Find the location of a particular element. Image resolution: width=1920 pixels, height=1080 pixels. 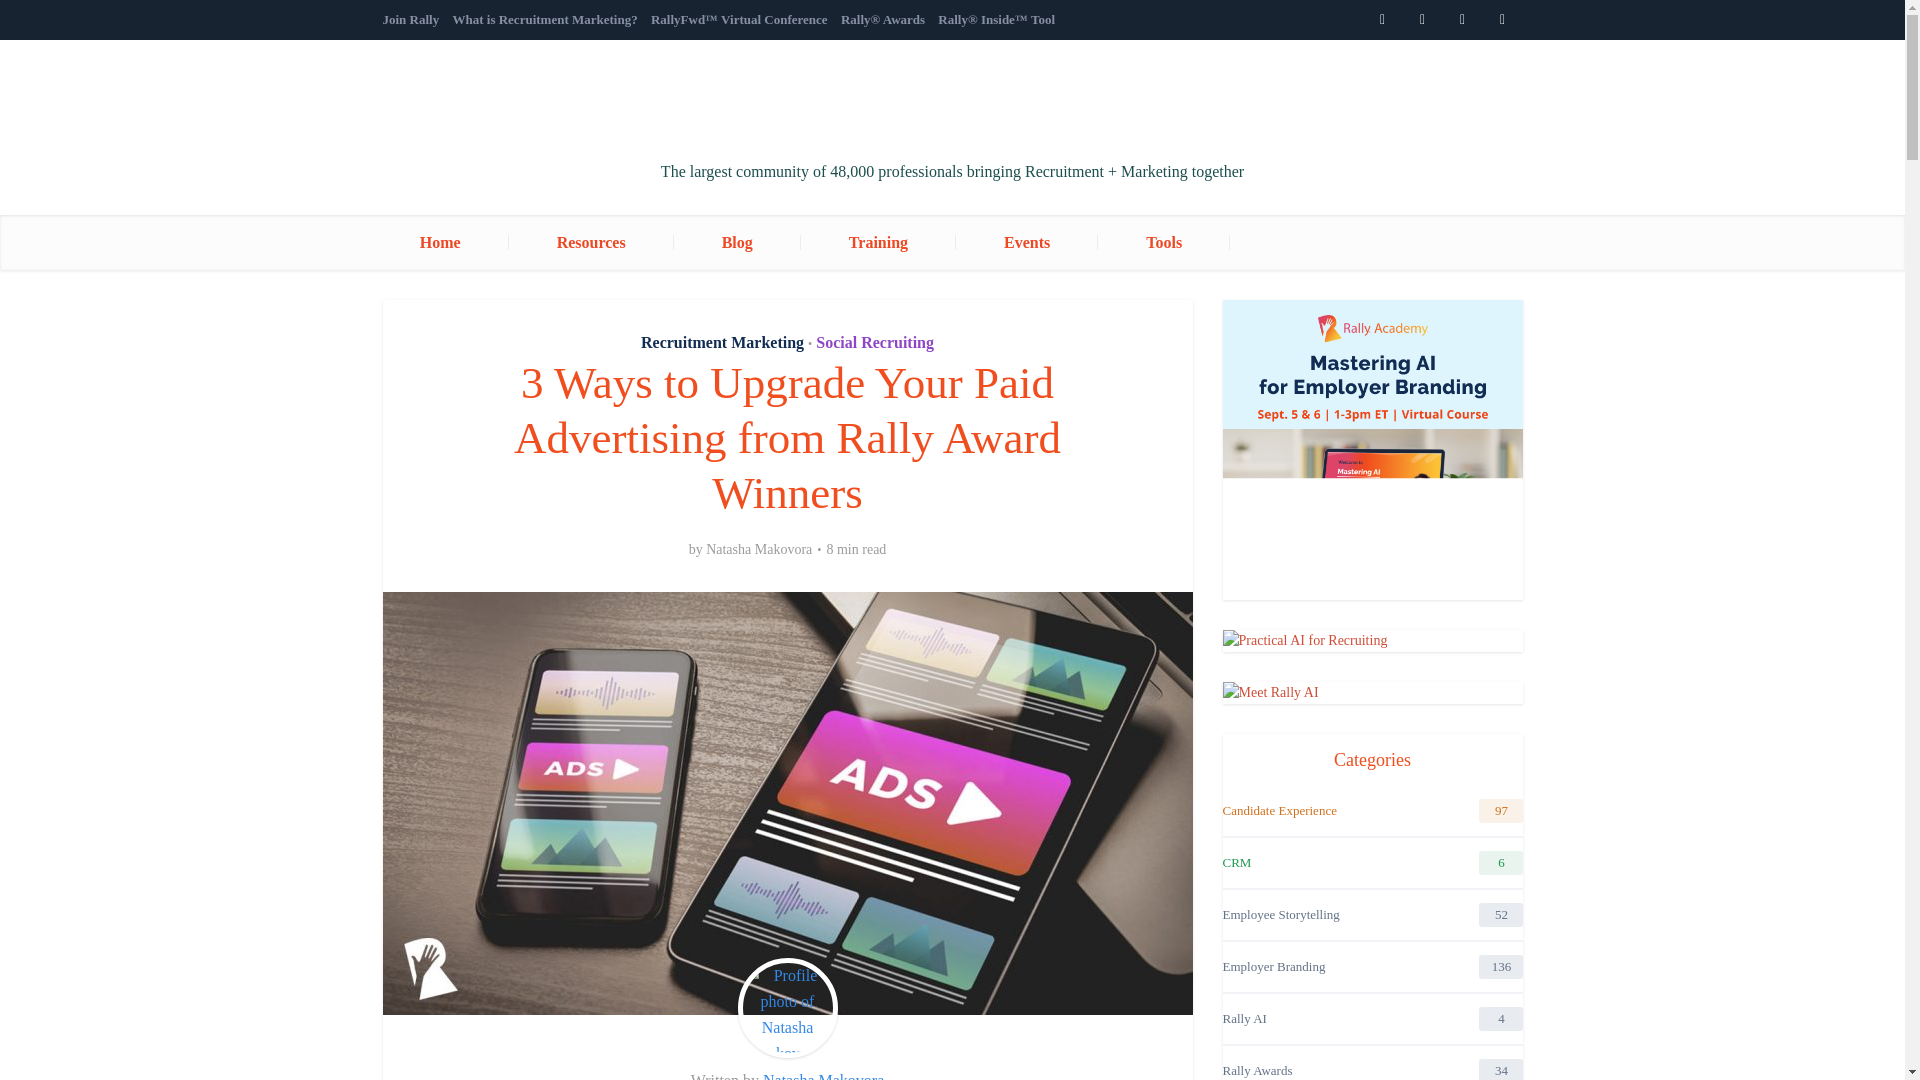

Home is located at coordinates (464, 242).